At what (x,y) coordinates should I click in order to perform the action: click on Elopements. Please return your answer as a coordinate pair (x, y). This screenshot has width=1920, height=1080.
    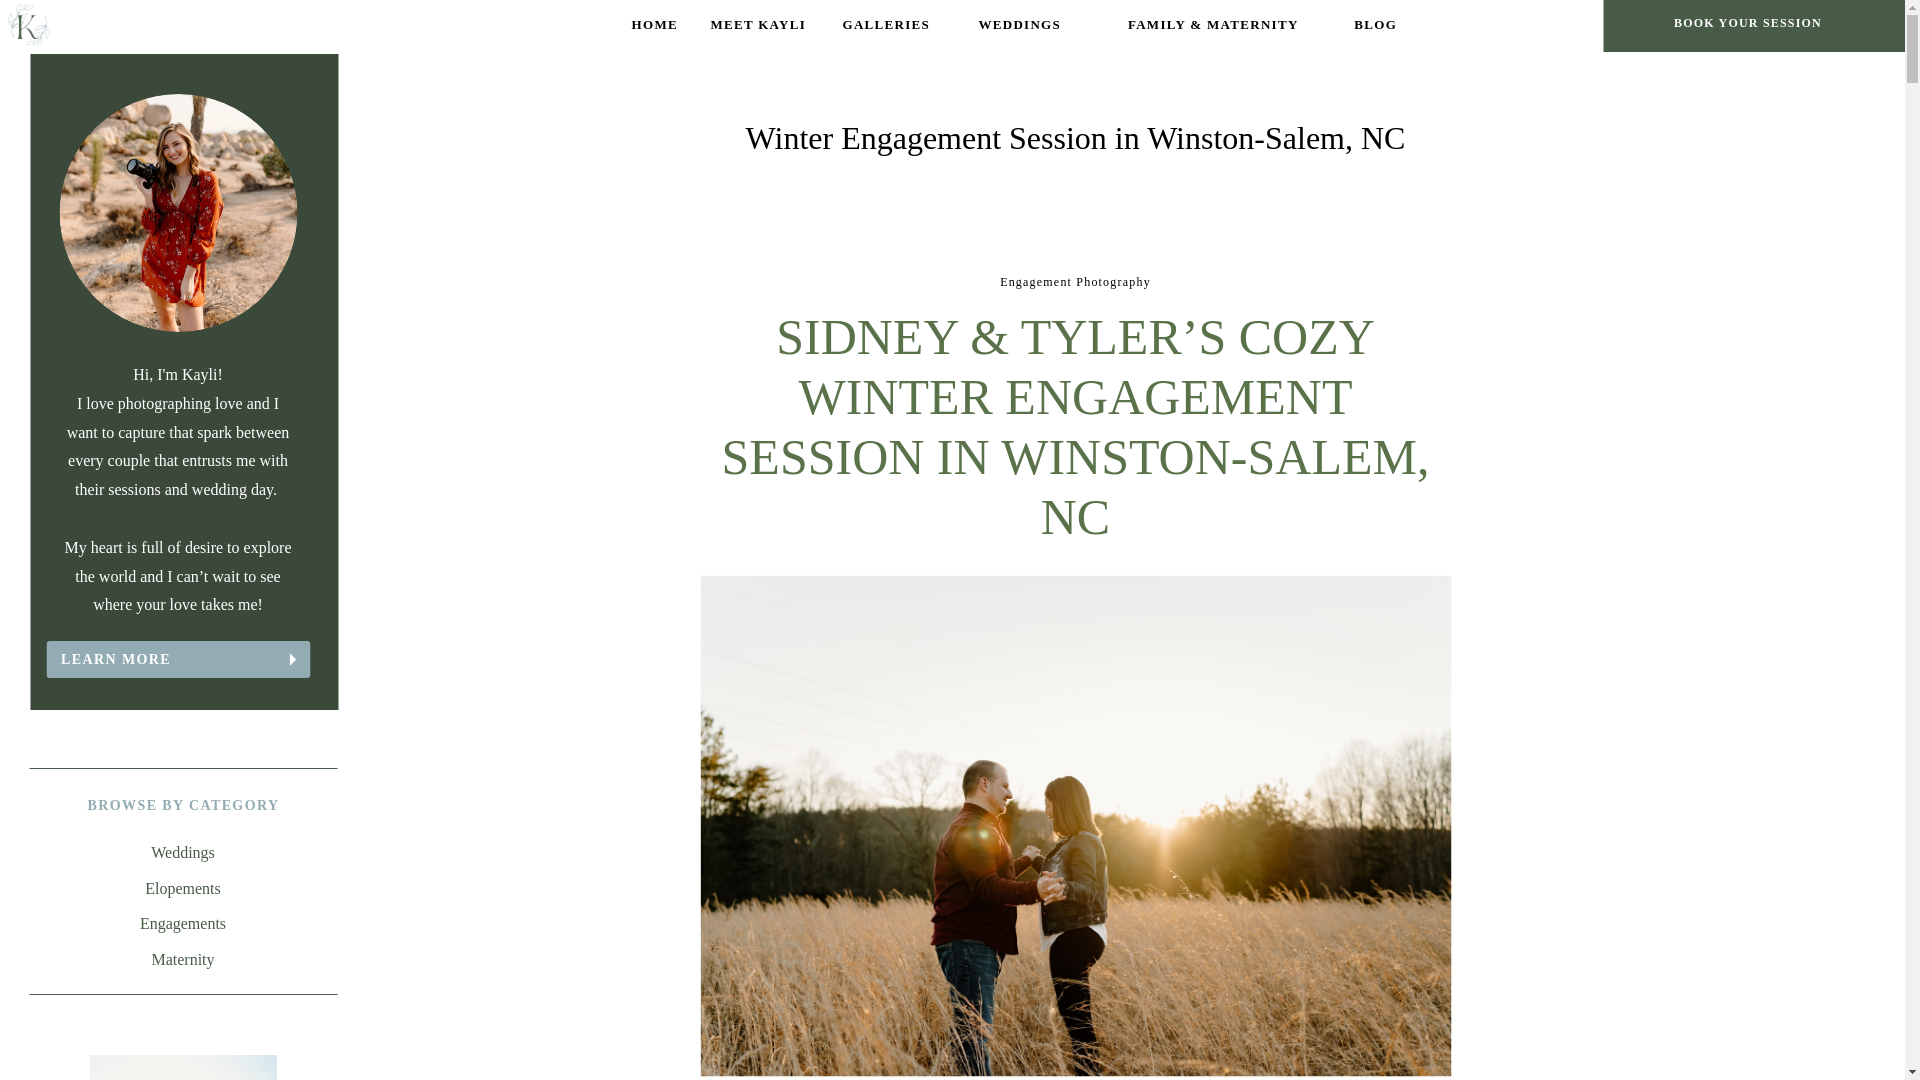
    Looking at the image, I should click on (183, 888).